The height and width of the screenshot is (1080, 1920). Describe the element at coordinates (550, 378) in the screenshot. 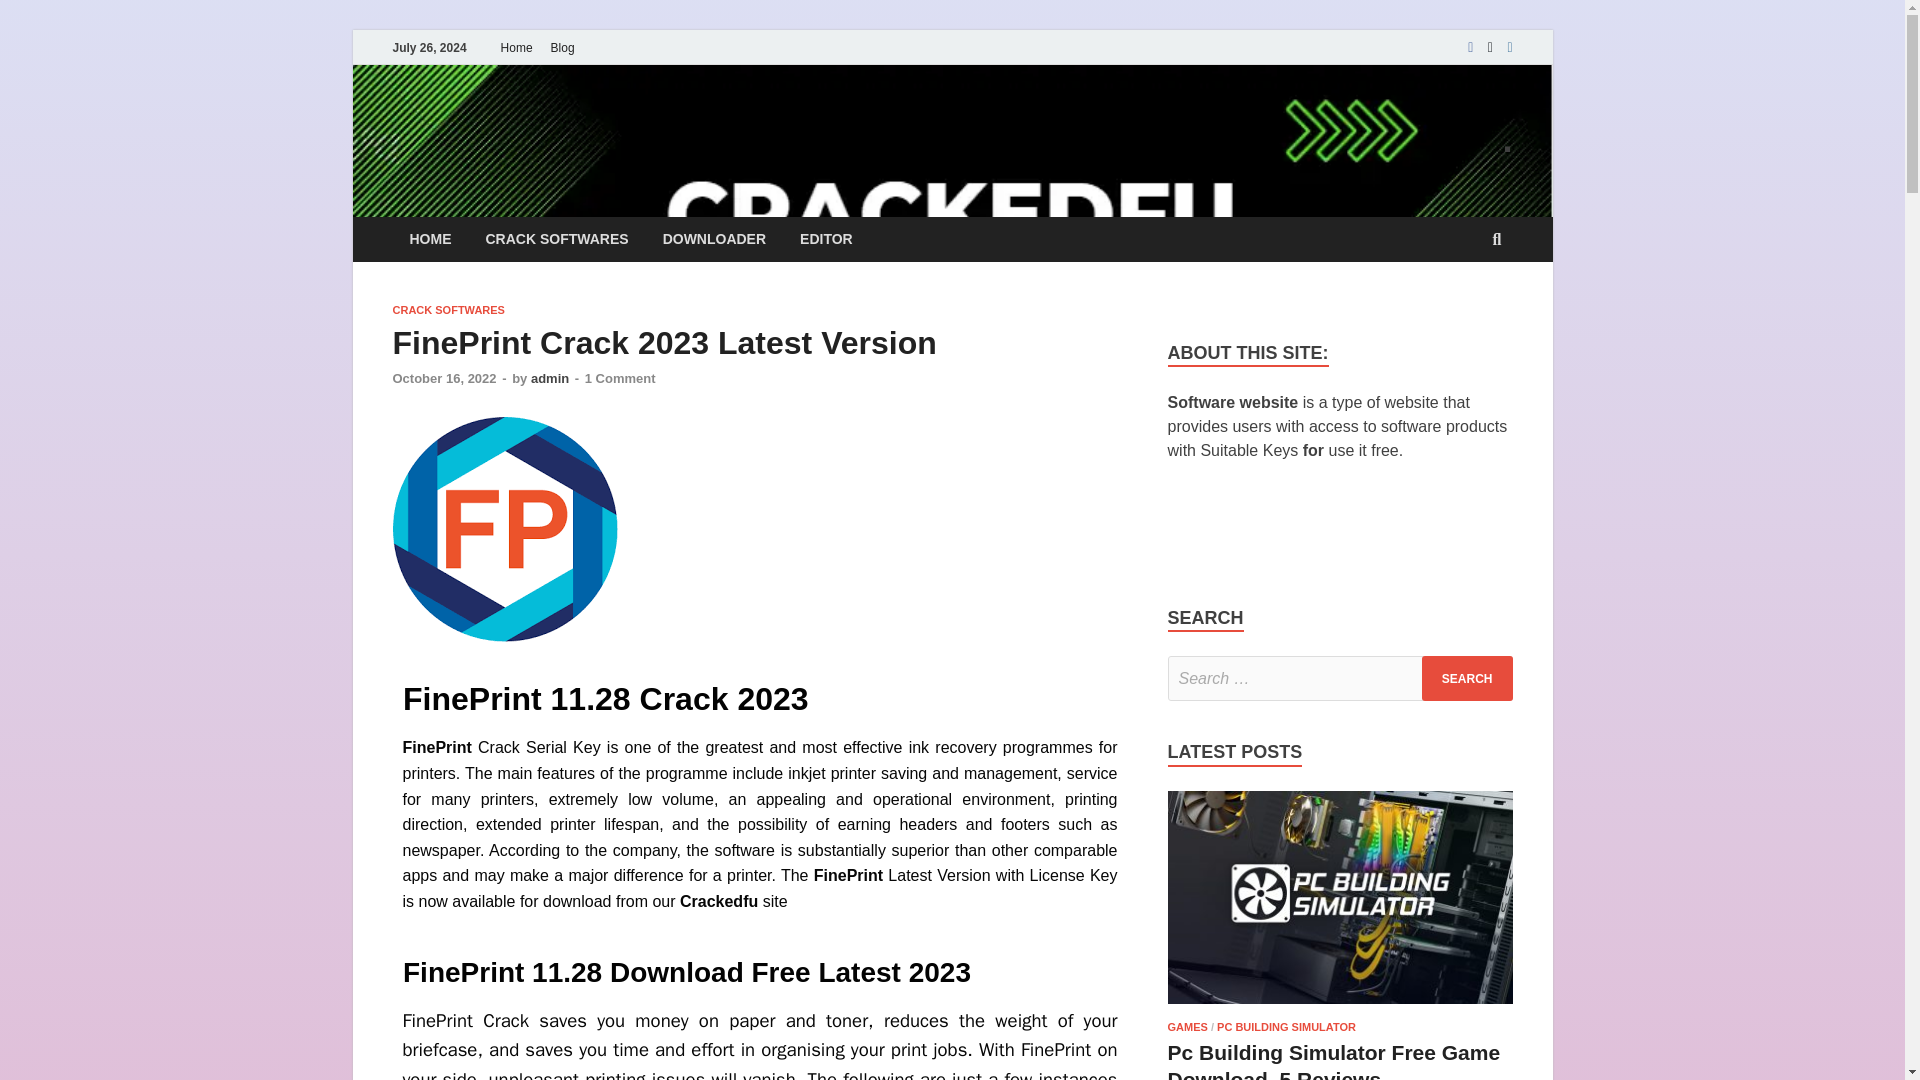

I see `admin` at that location.